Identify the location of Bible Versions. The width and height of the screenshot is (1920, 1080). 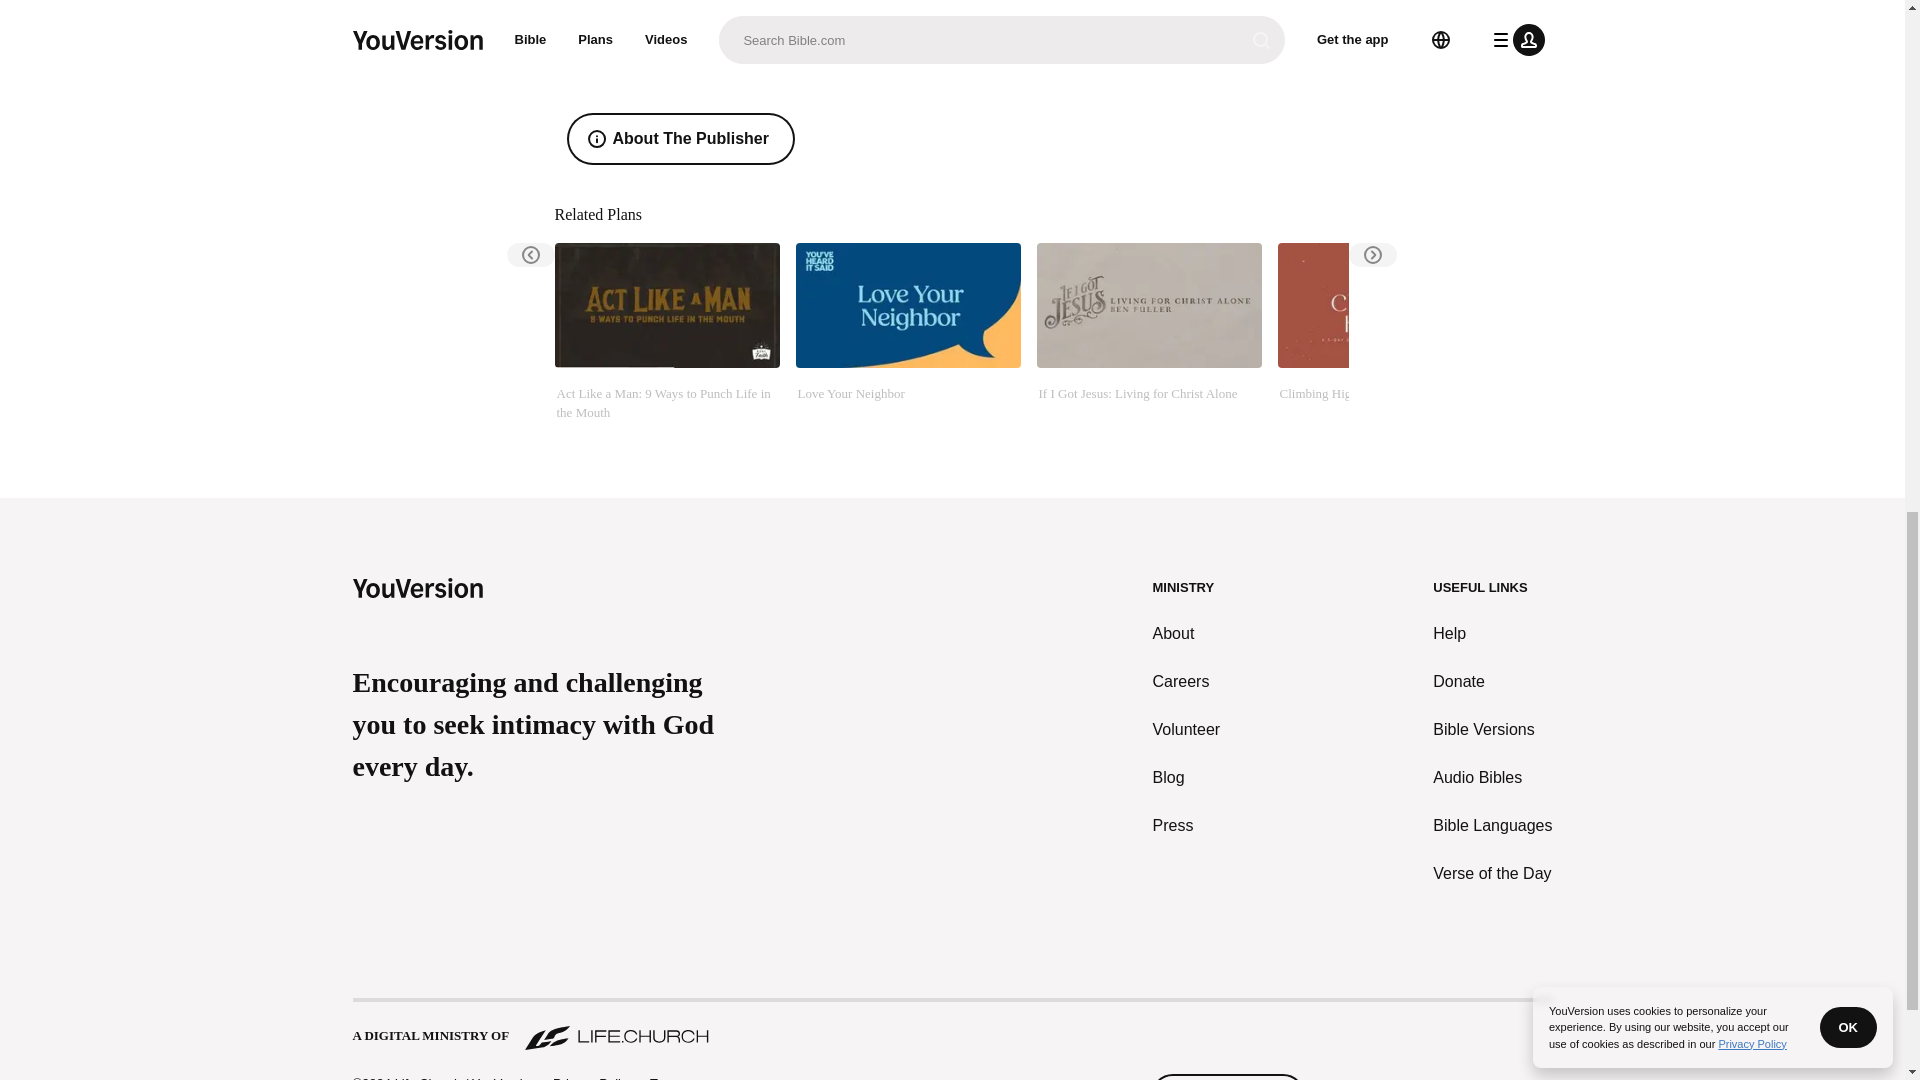
(1492, 730).